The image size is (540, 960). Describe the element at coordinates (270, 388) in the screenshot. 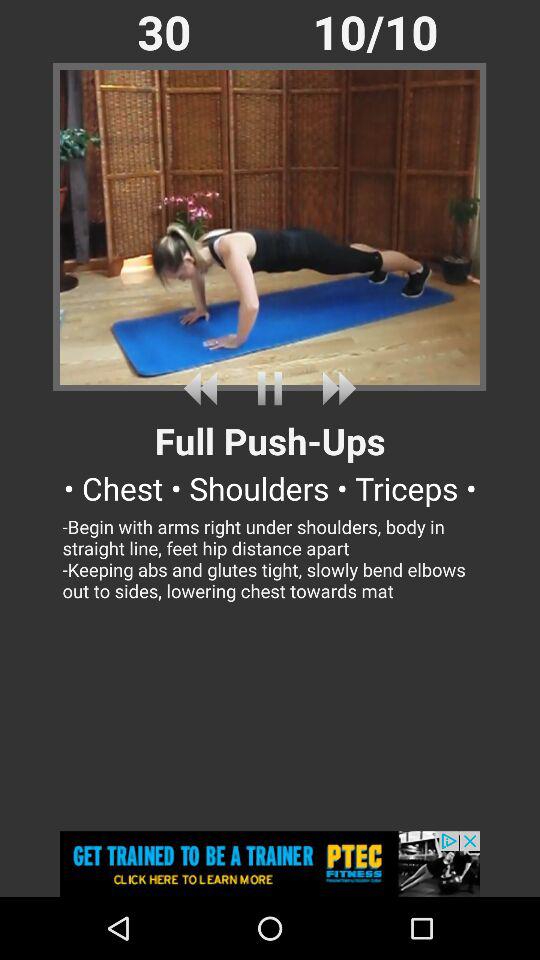

I see `pause` at that location.